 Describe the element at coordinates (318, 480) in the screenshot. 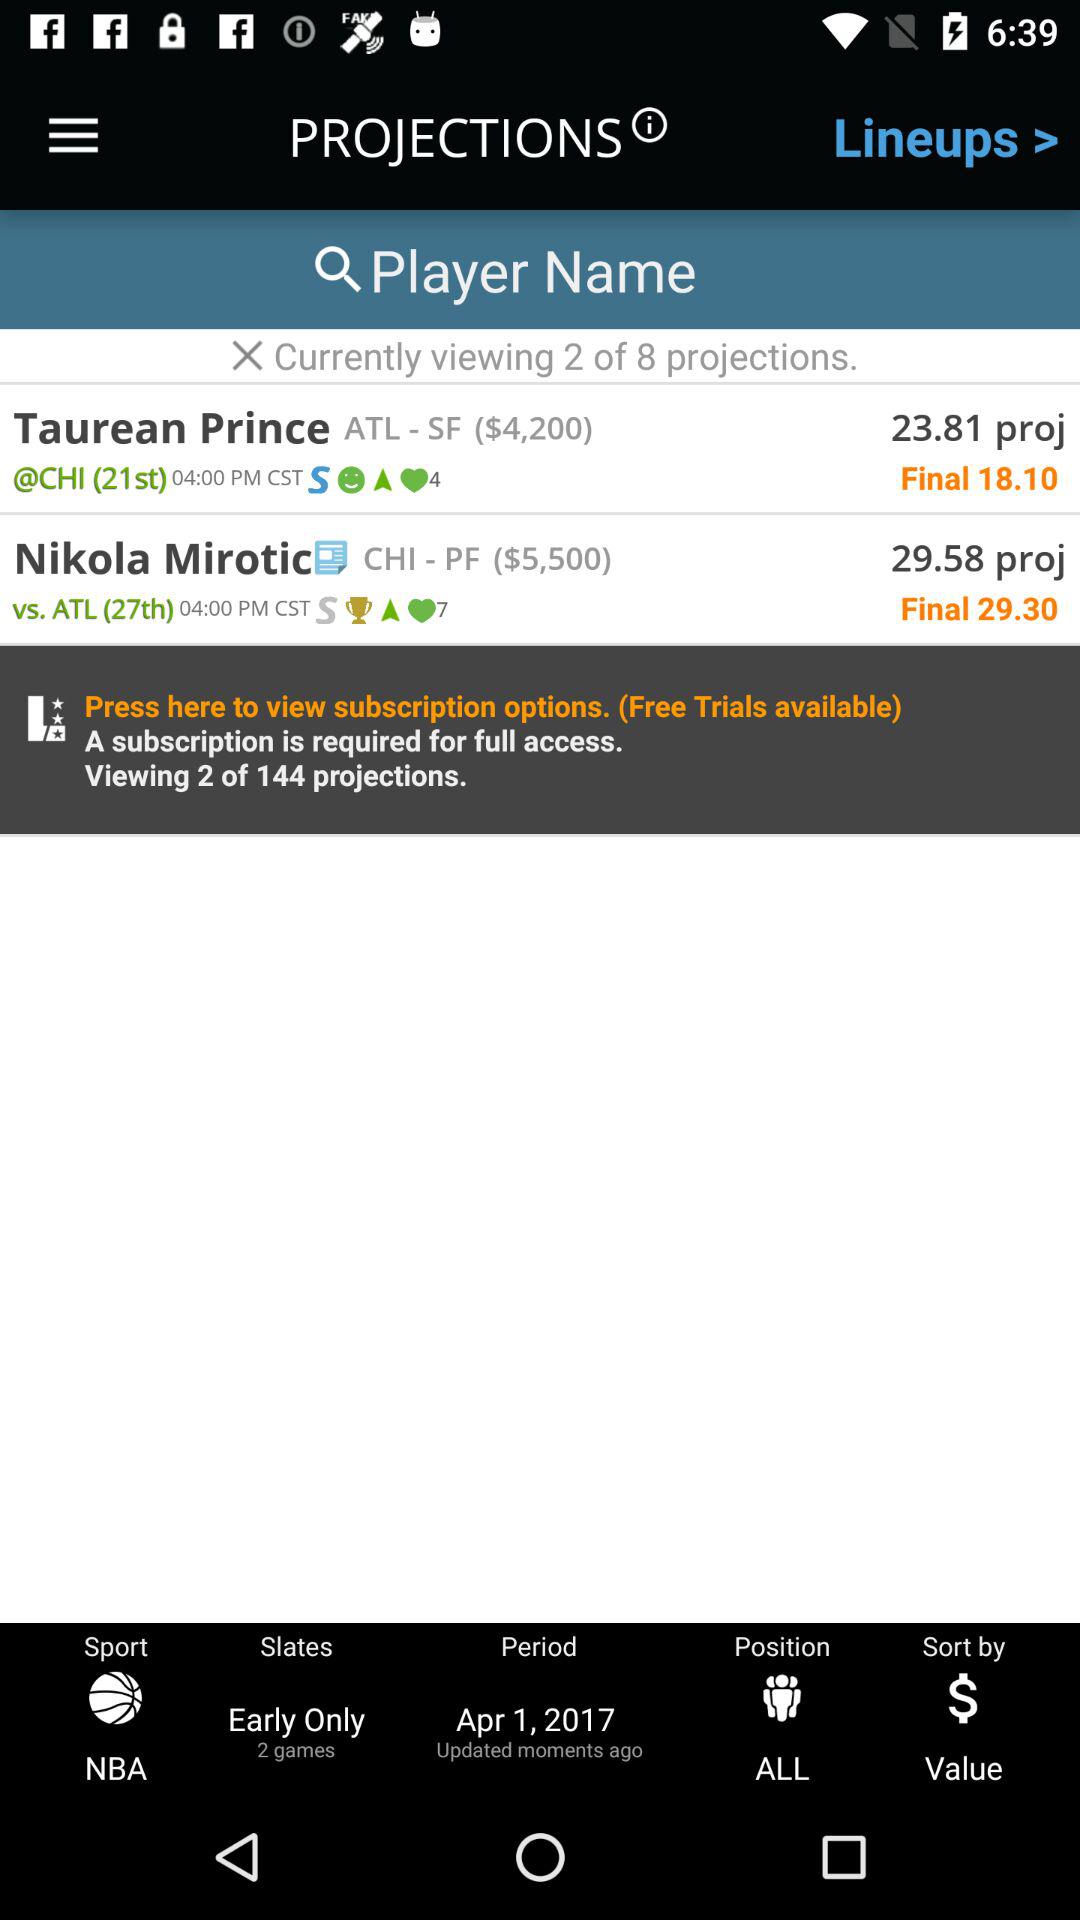

I see `click on the  first option after the text 21st0400 pm cst` at that location.